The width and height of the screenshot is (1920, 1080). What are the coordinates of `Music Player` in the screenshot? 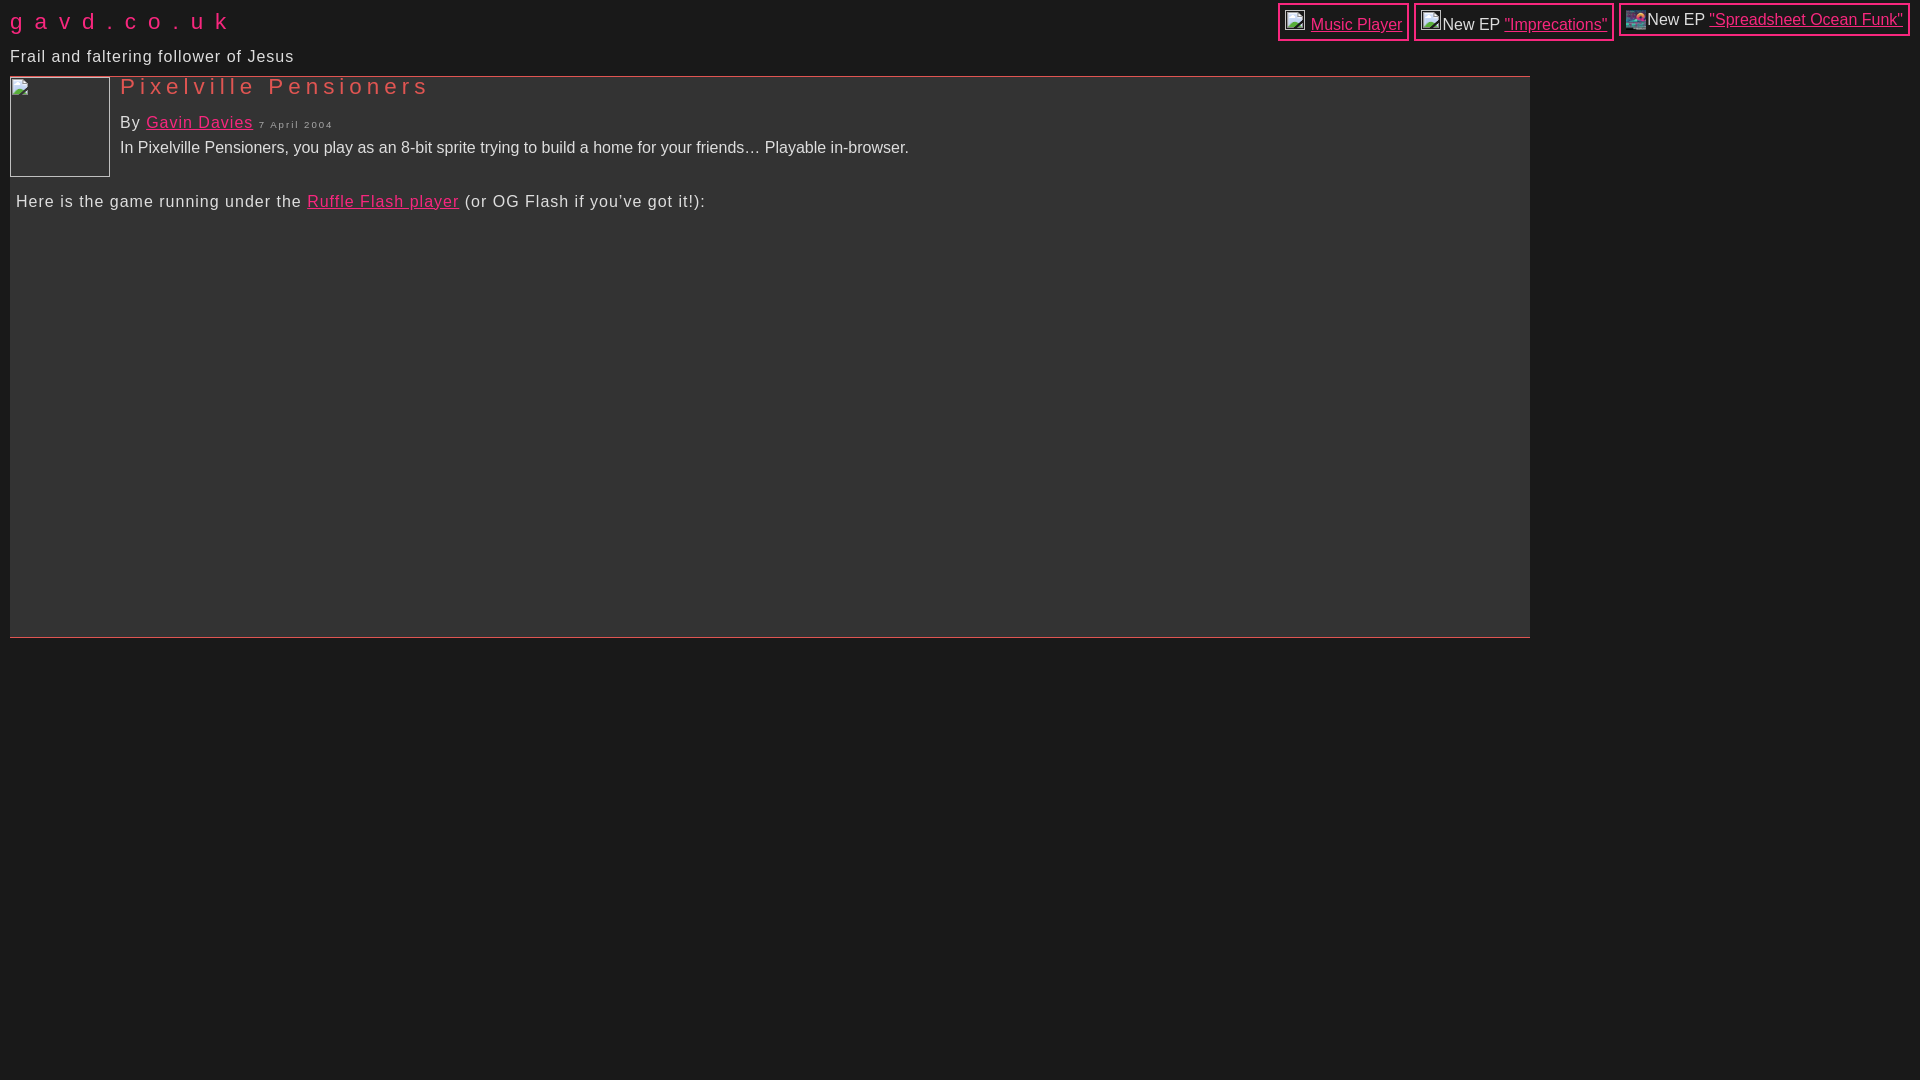 It's located at (1357, 24).